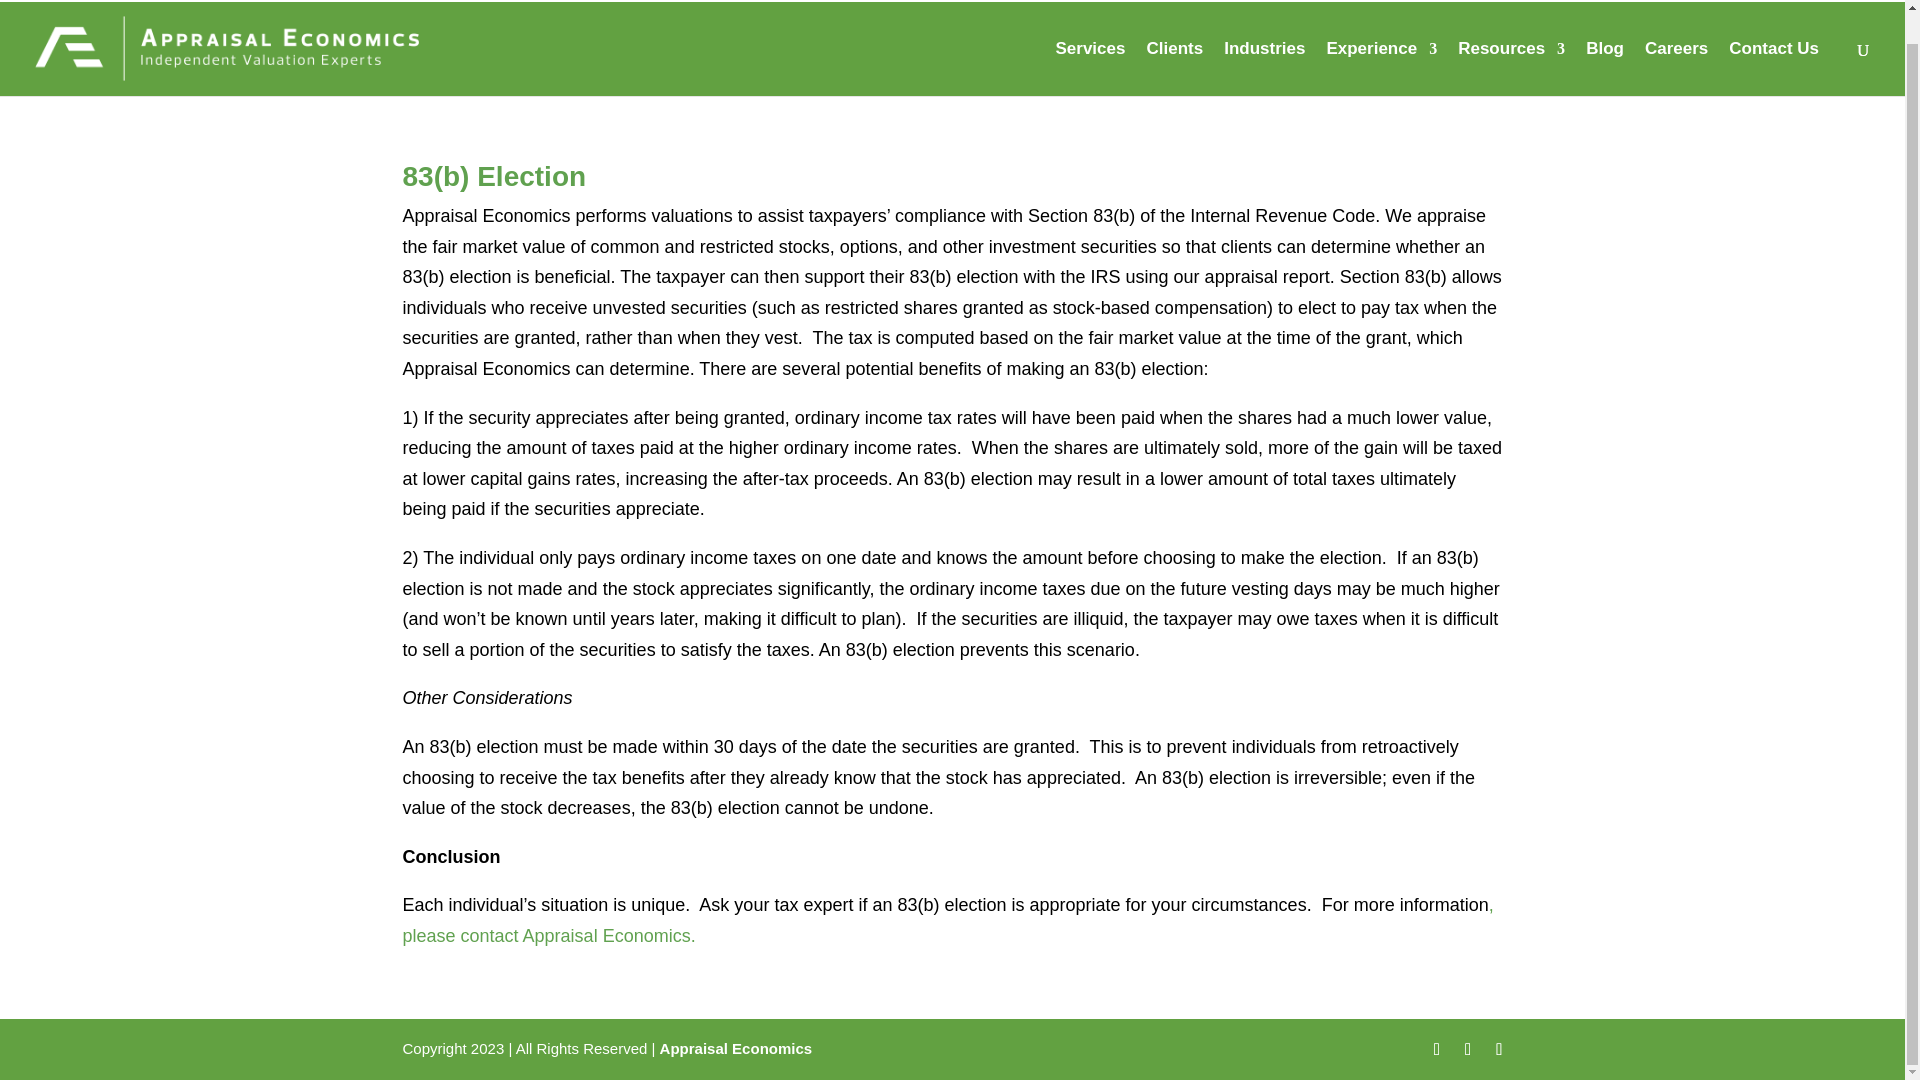 The image size is (1920, 1080). I want to click on Clients, so click(1174, 68).